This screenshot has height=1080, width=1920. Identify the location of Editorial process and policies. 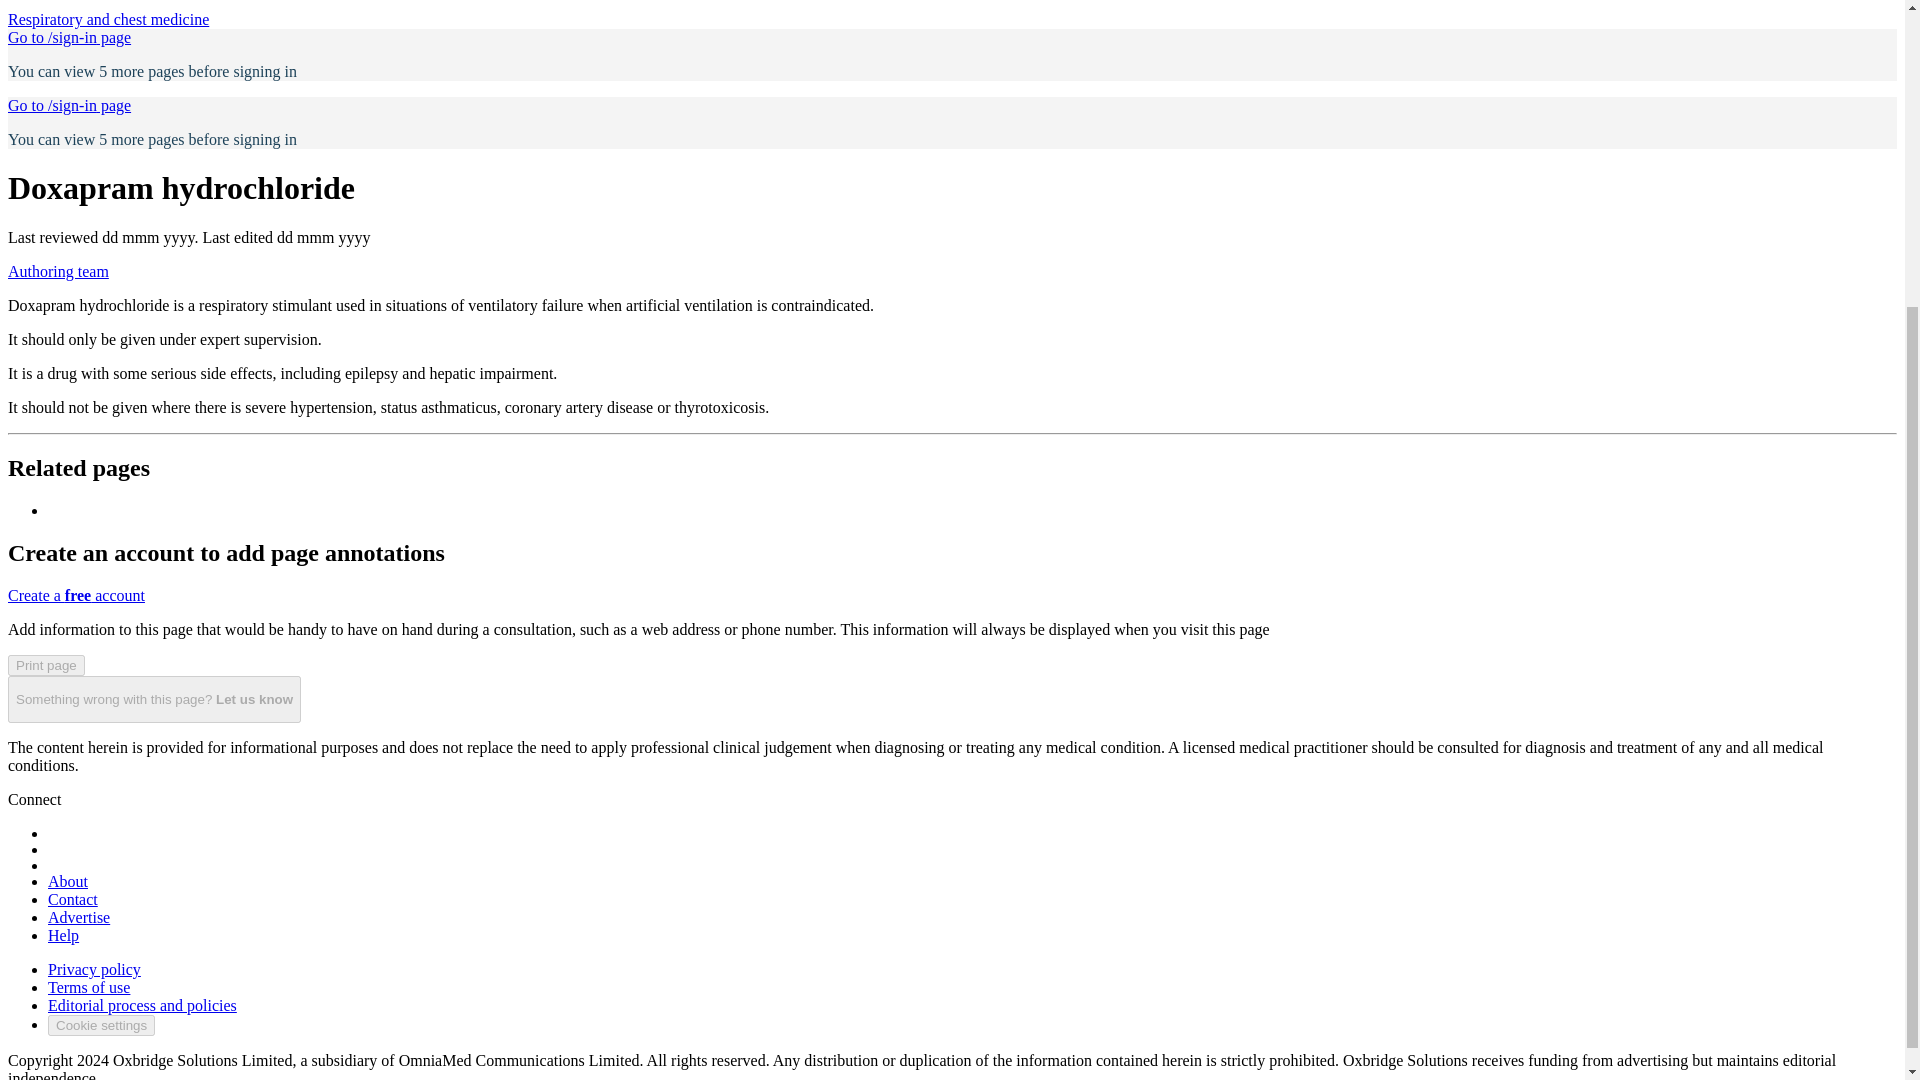
(142, 1005).